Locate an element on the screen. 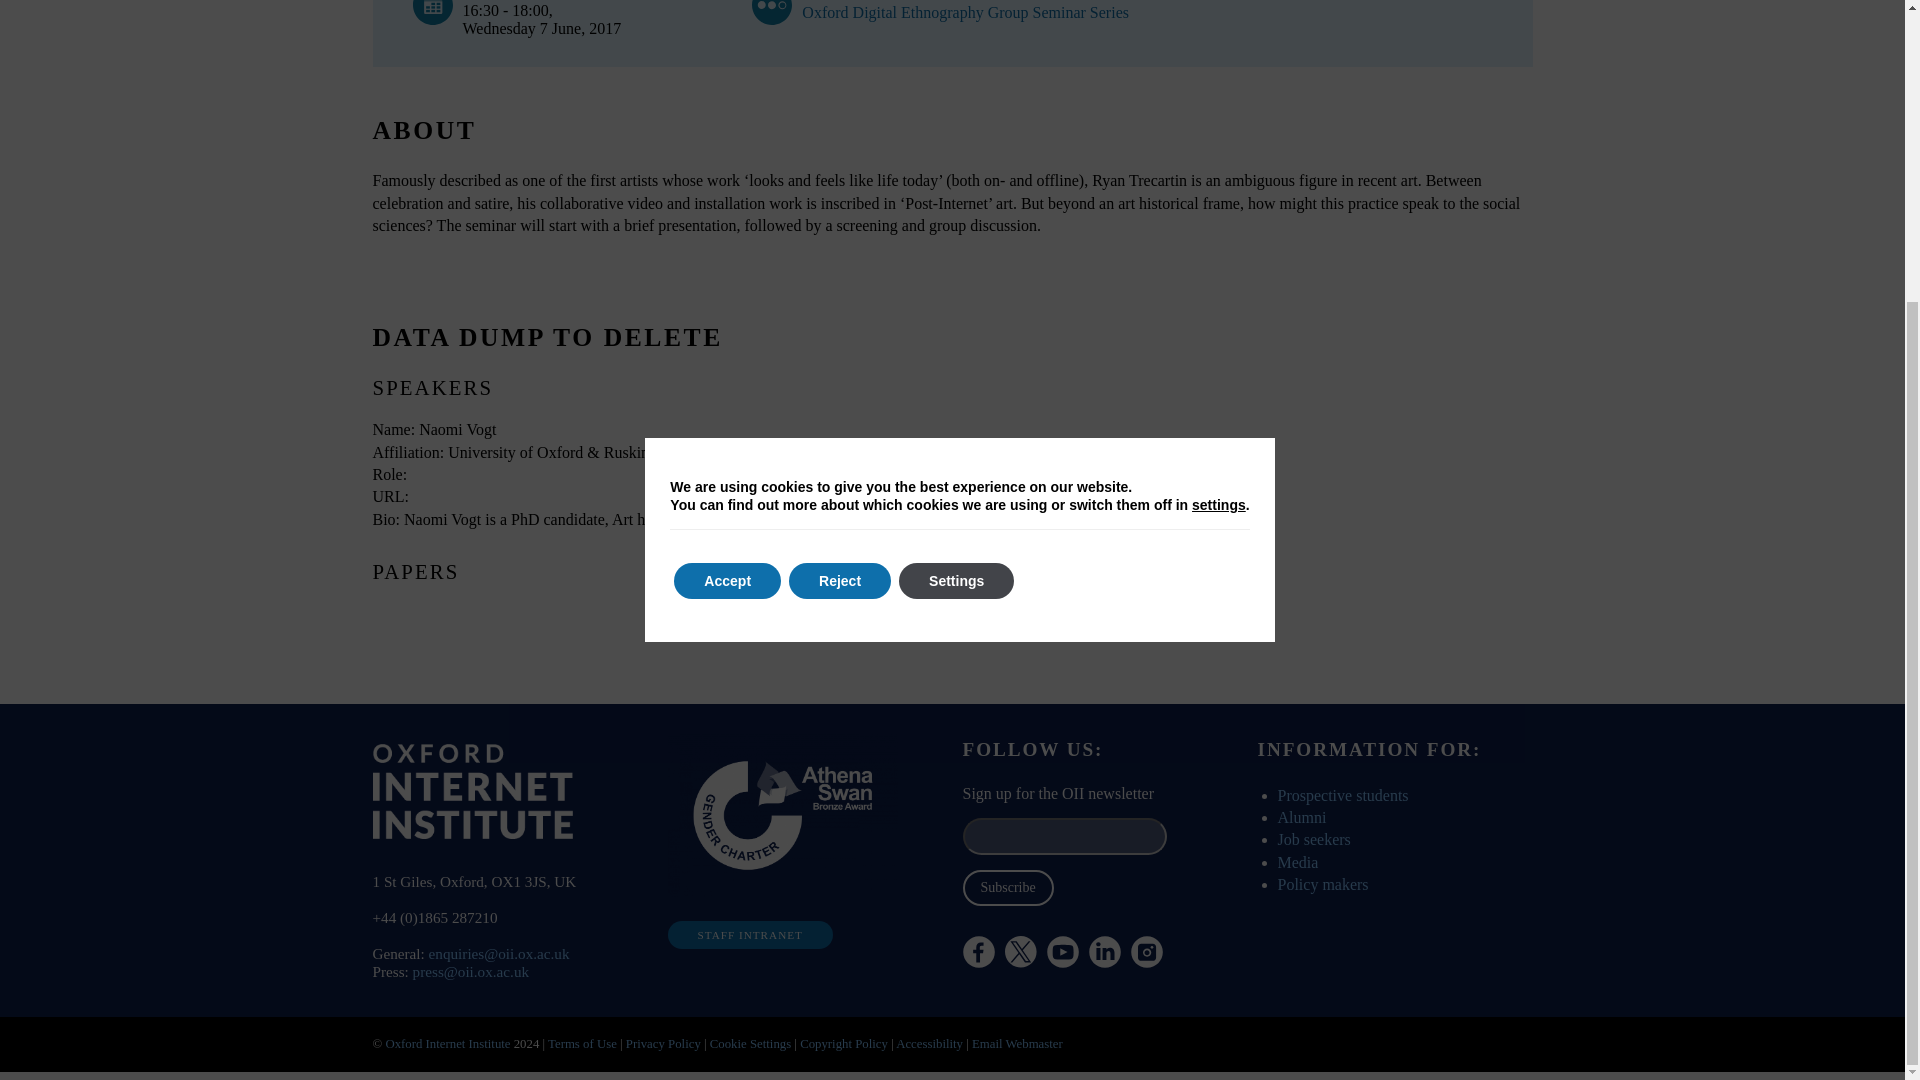 The image size is (1920, 1080). Instagram link is located at coordinates (1146, 952).